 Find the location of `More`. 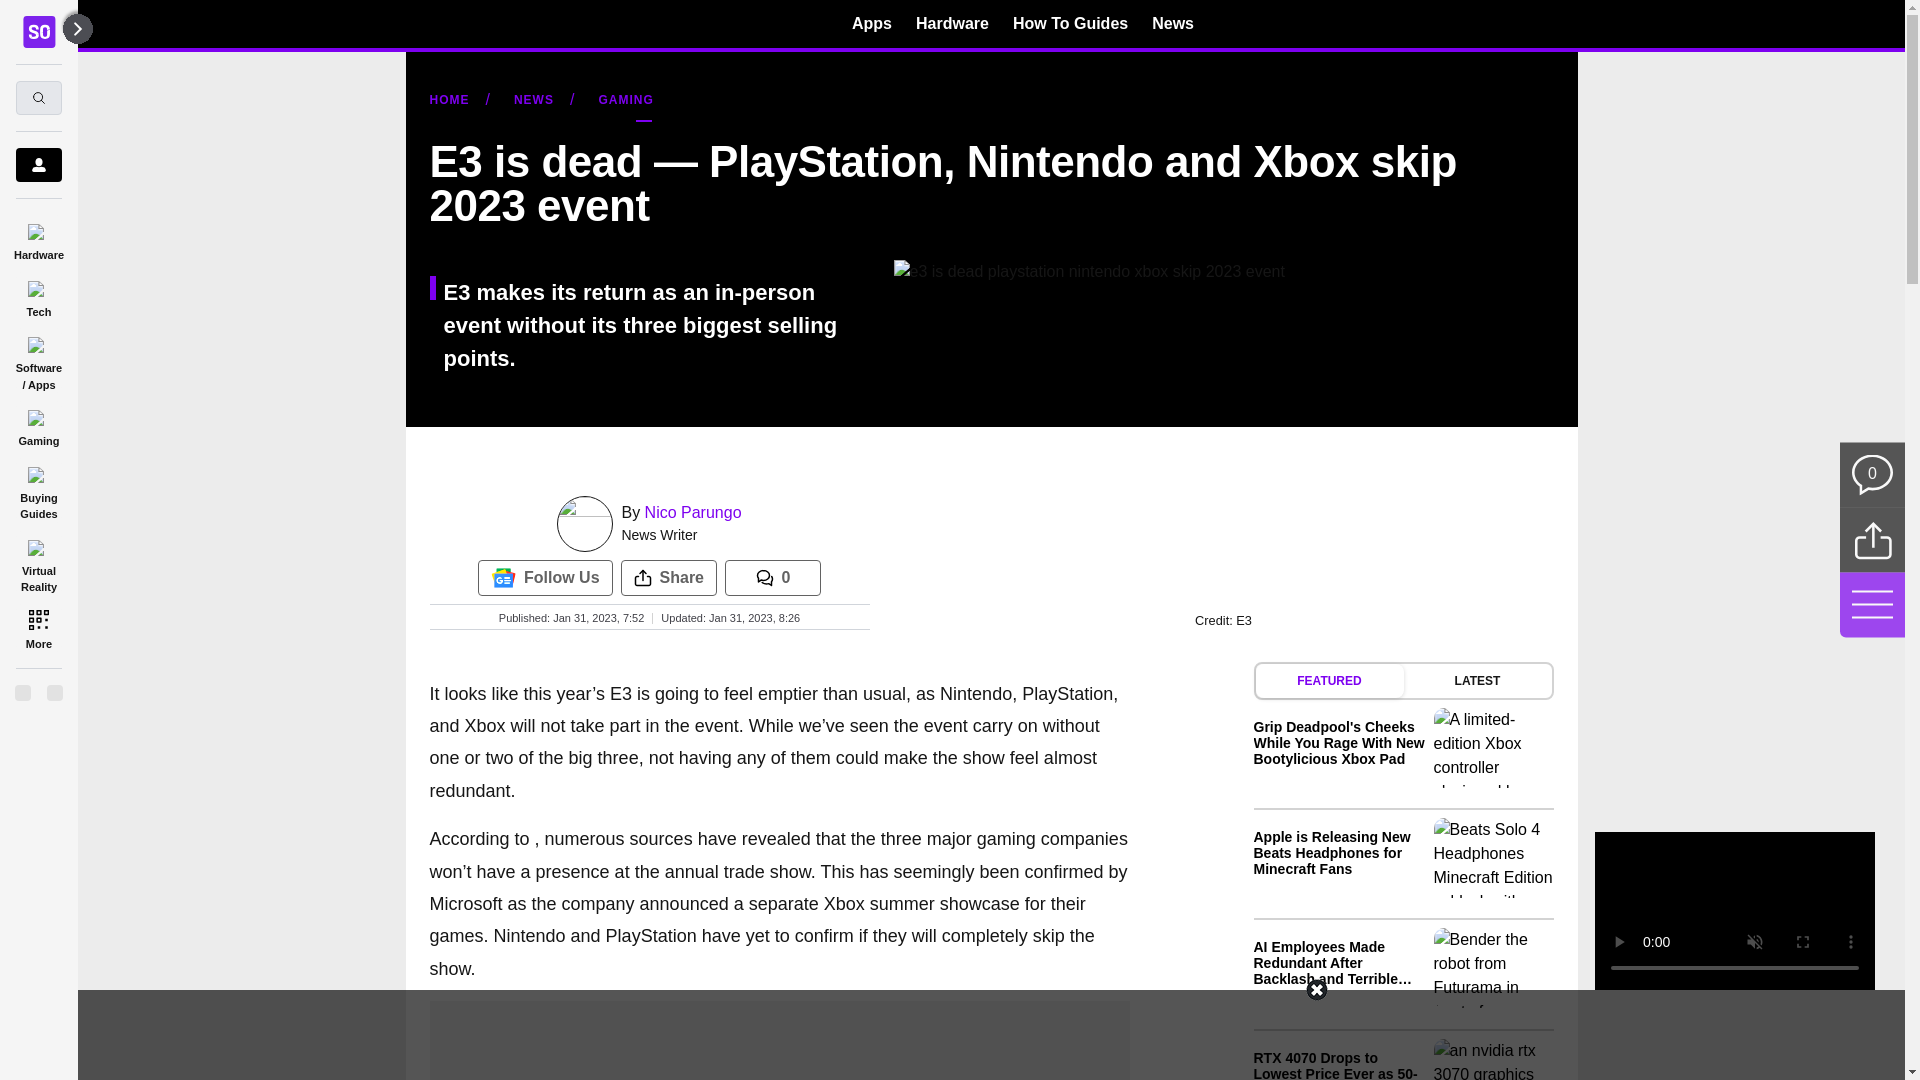

More is located at coordinates (38, 628).